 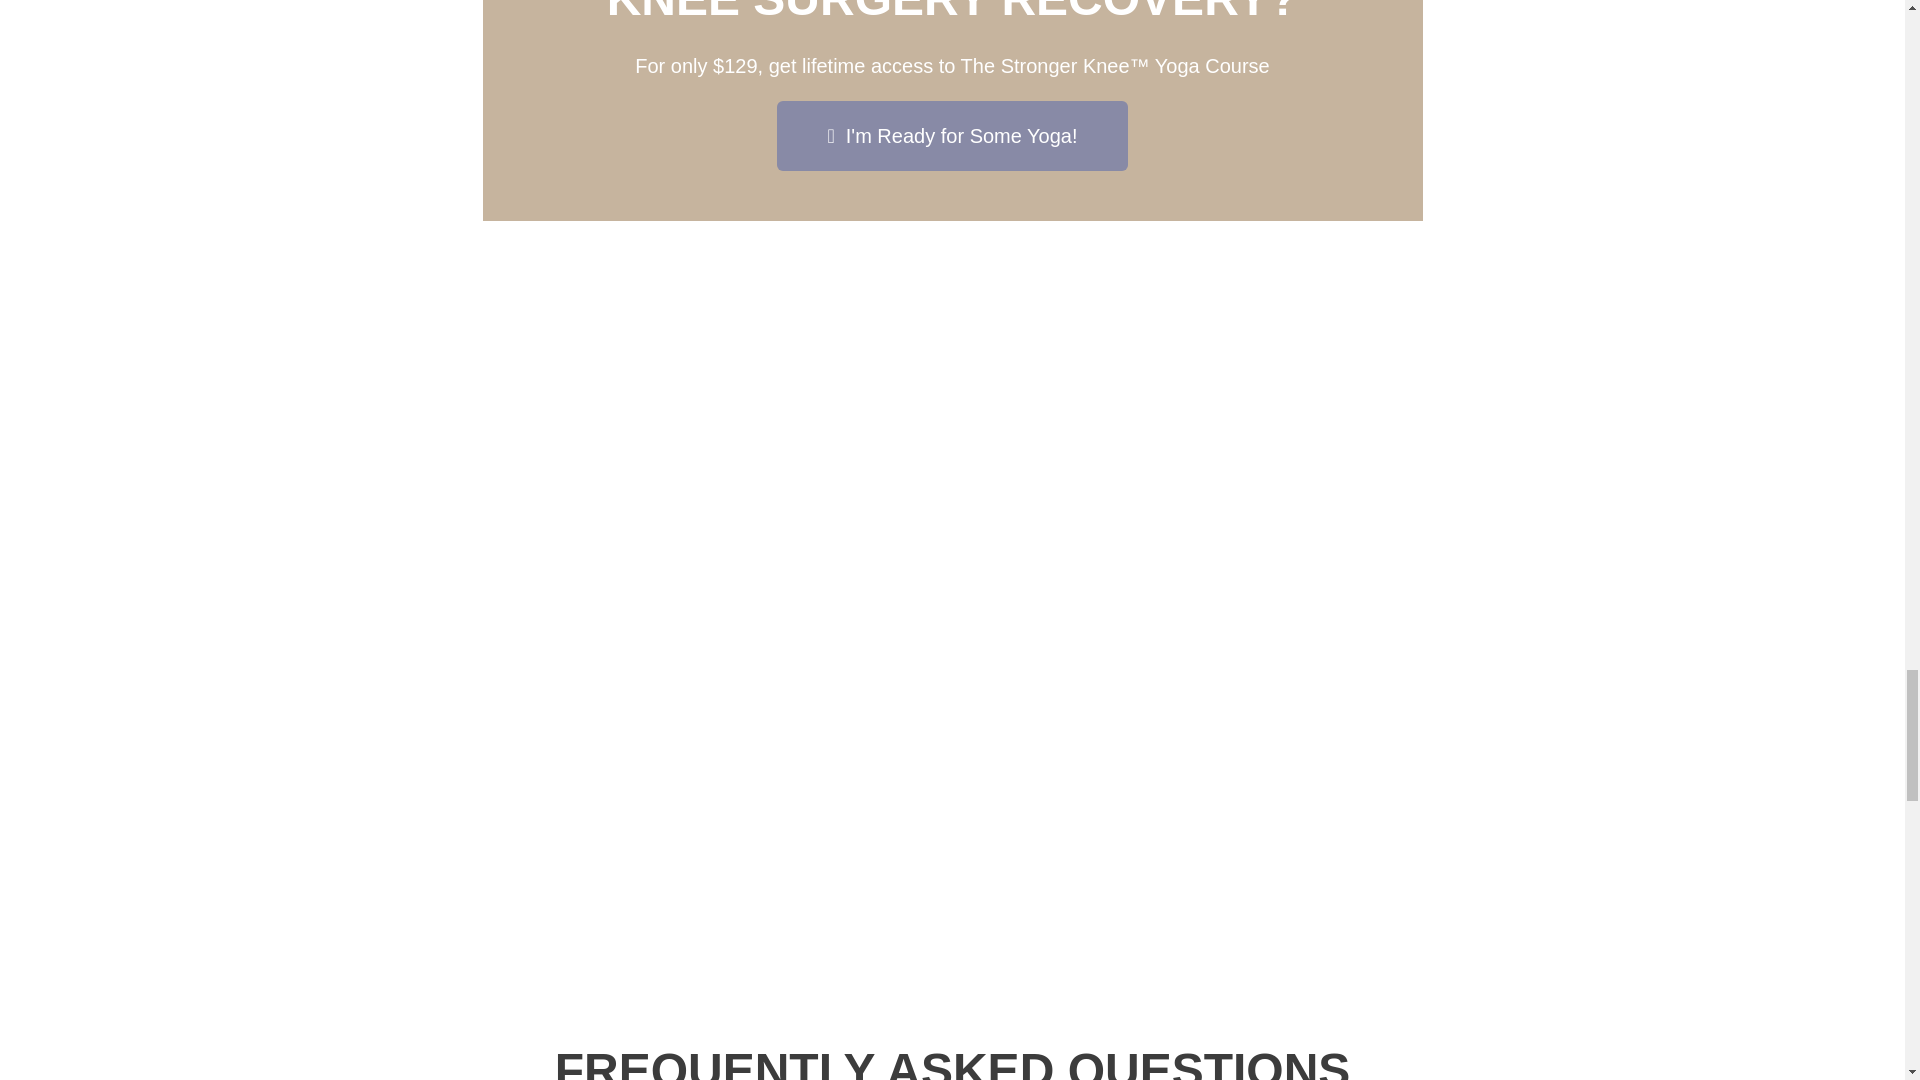 What do you see at coordinates (952, 136) in the screenshot?
I see `I'm Ready for Some Yoga!` at bounding box center [952, 136].